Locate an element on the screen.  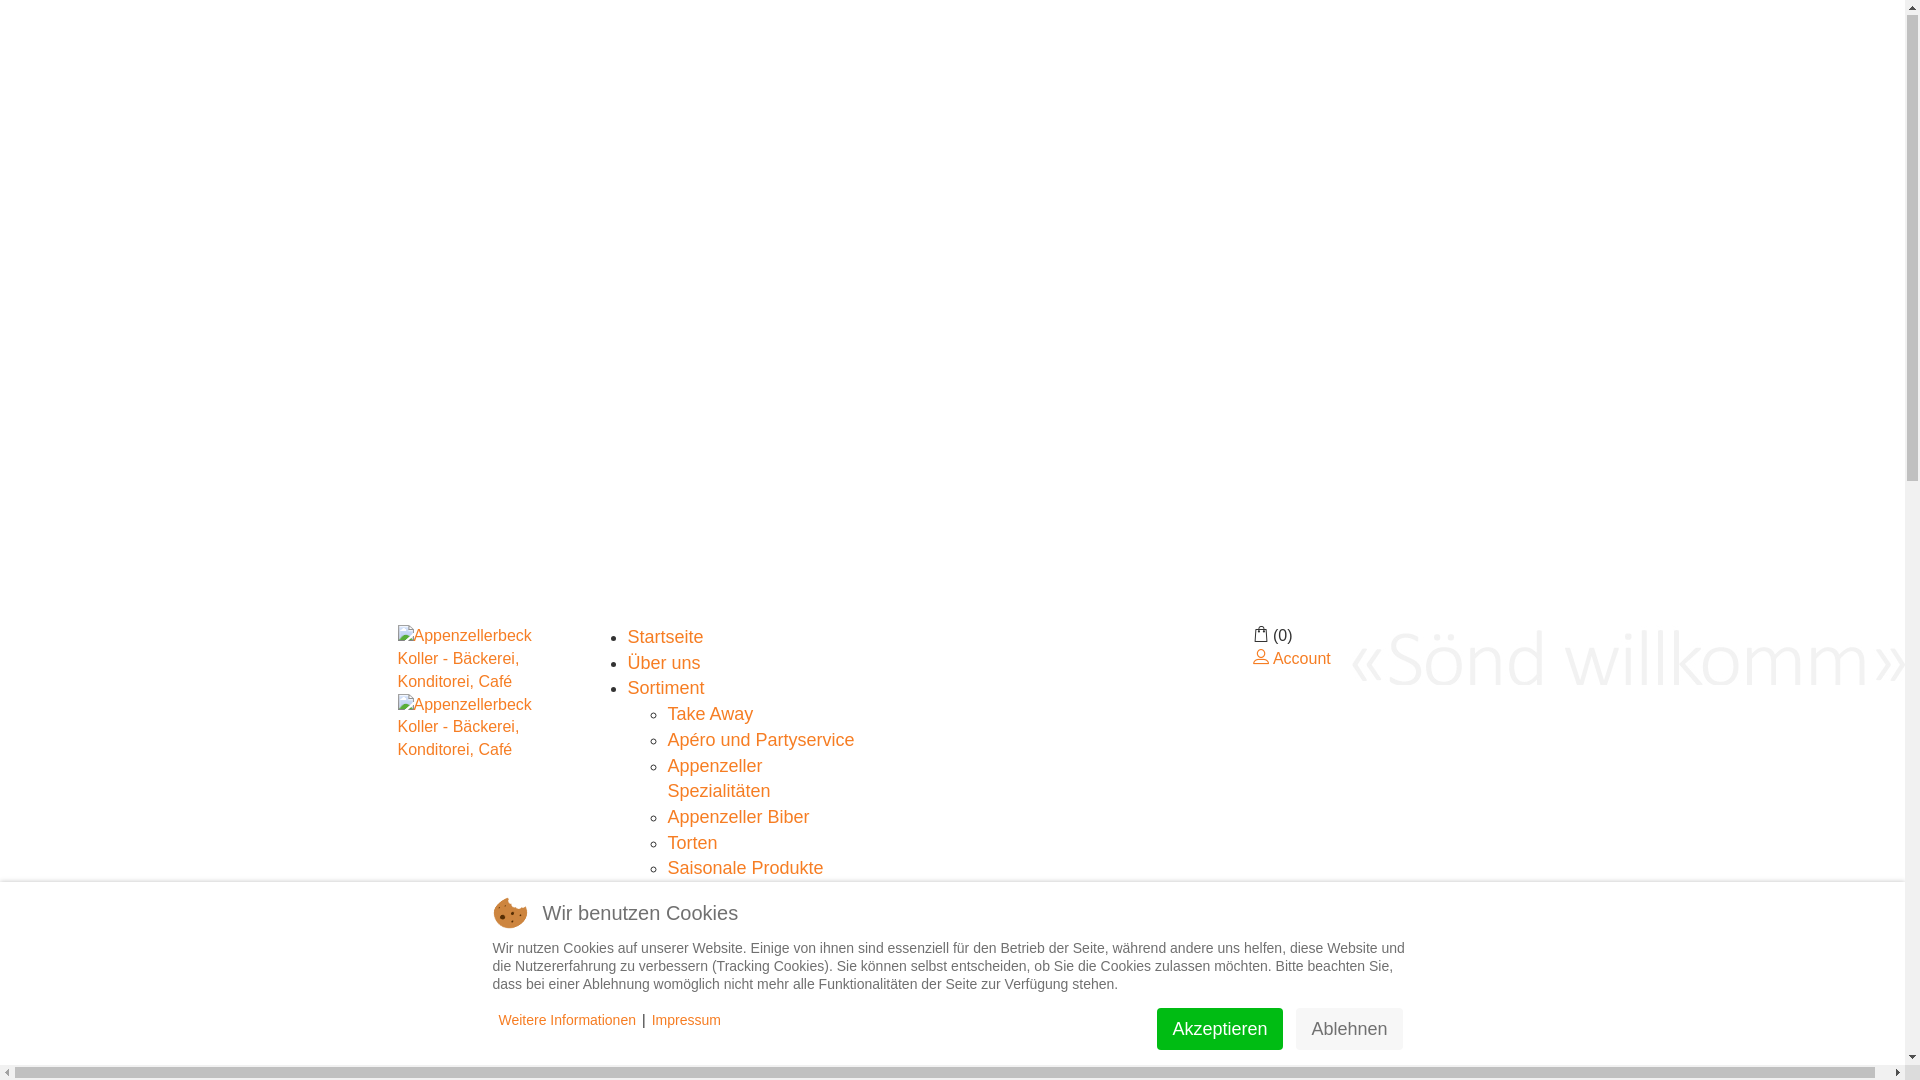
Take Away is located at coordinates (711, 716).